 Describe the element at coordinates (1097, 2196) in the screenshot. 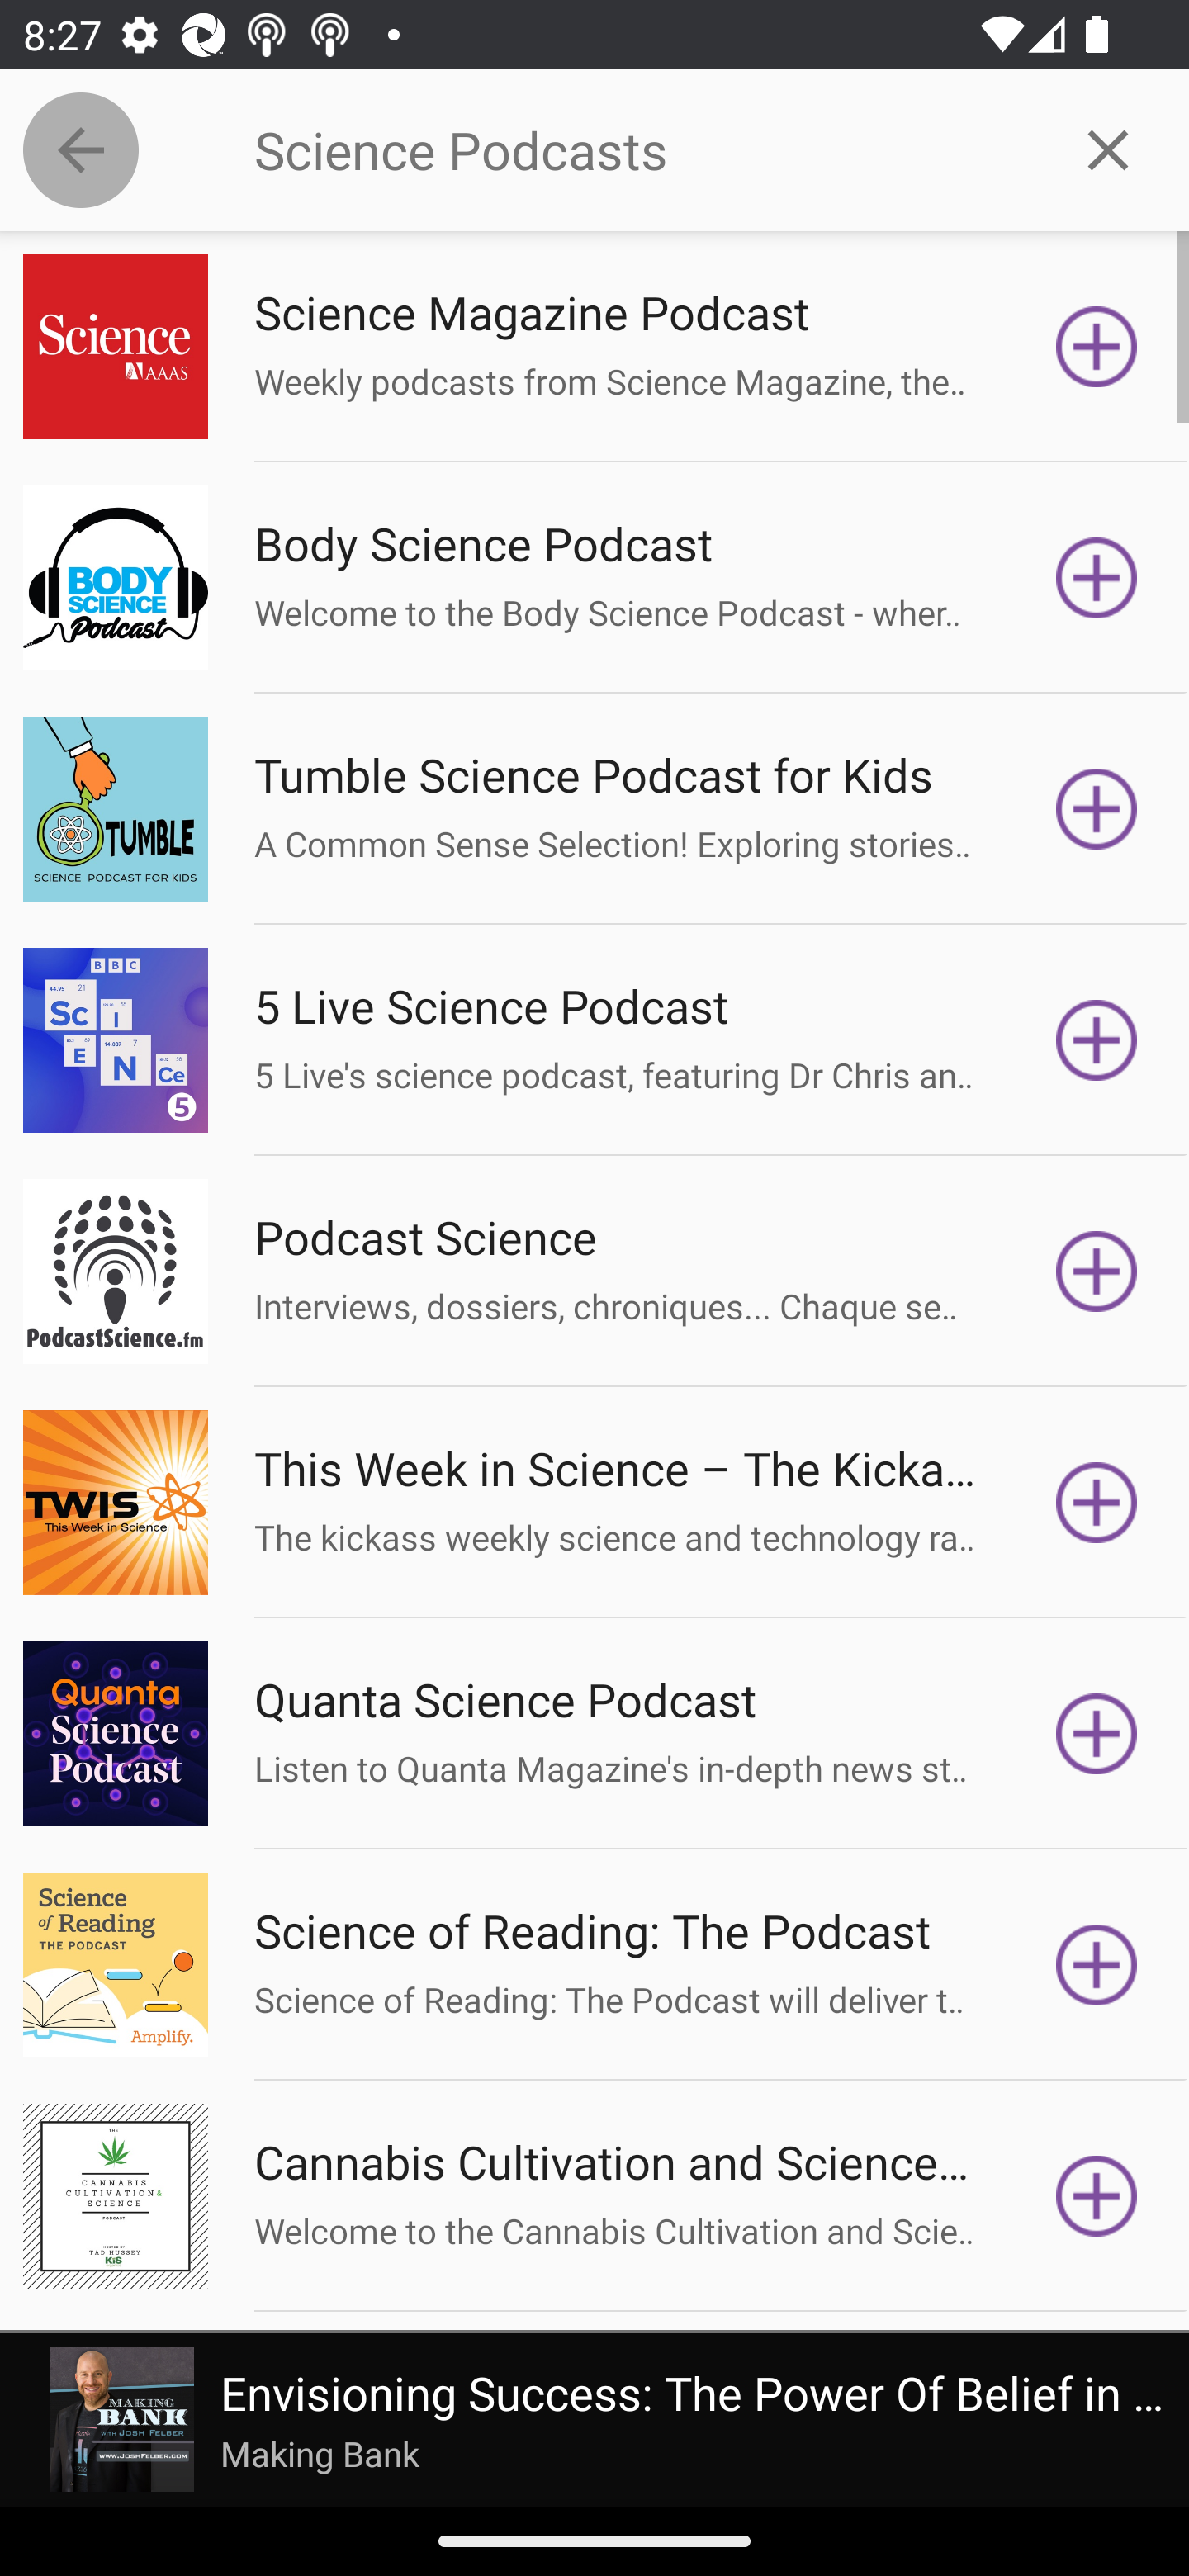

I see `Subscribe` at that location.